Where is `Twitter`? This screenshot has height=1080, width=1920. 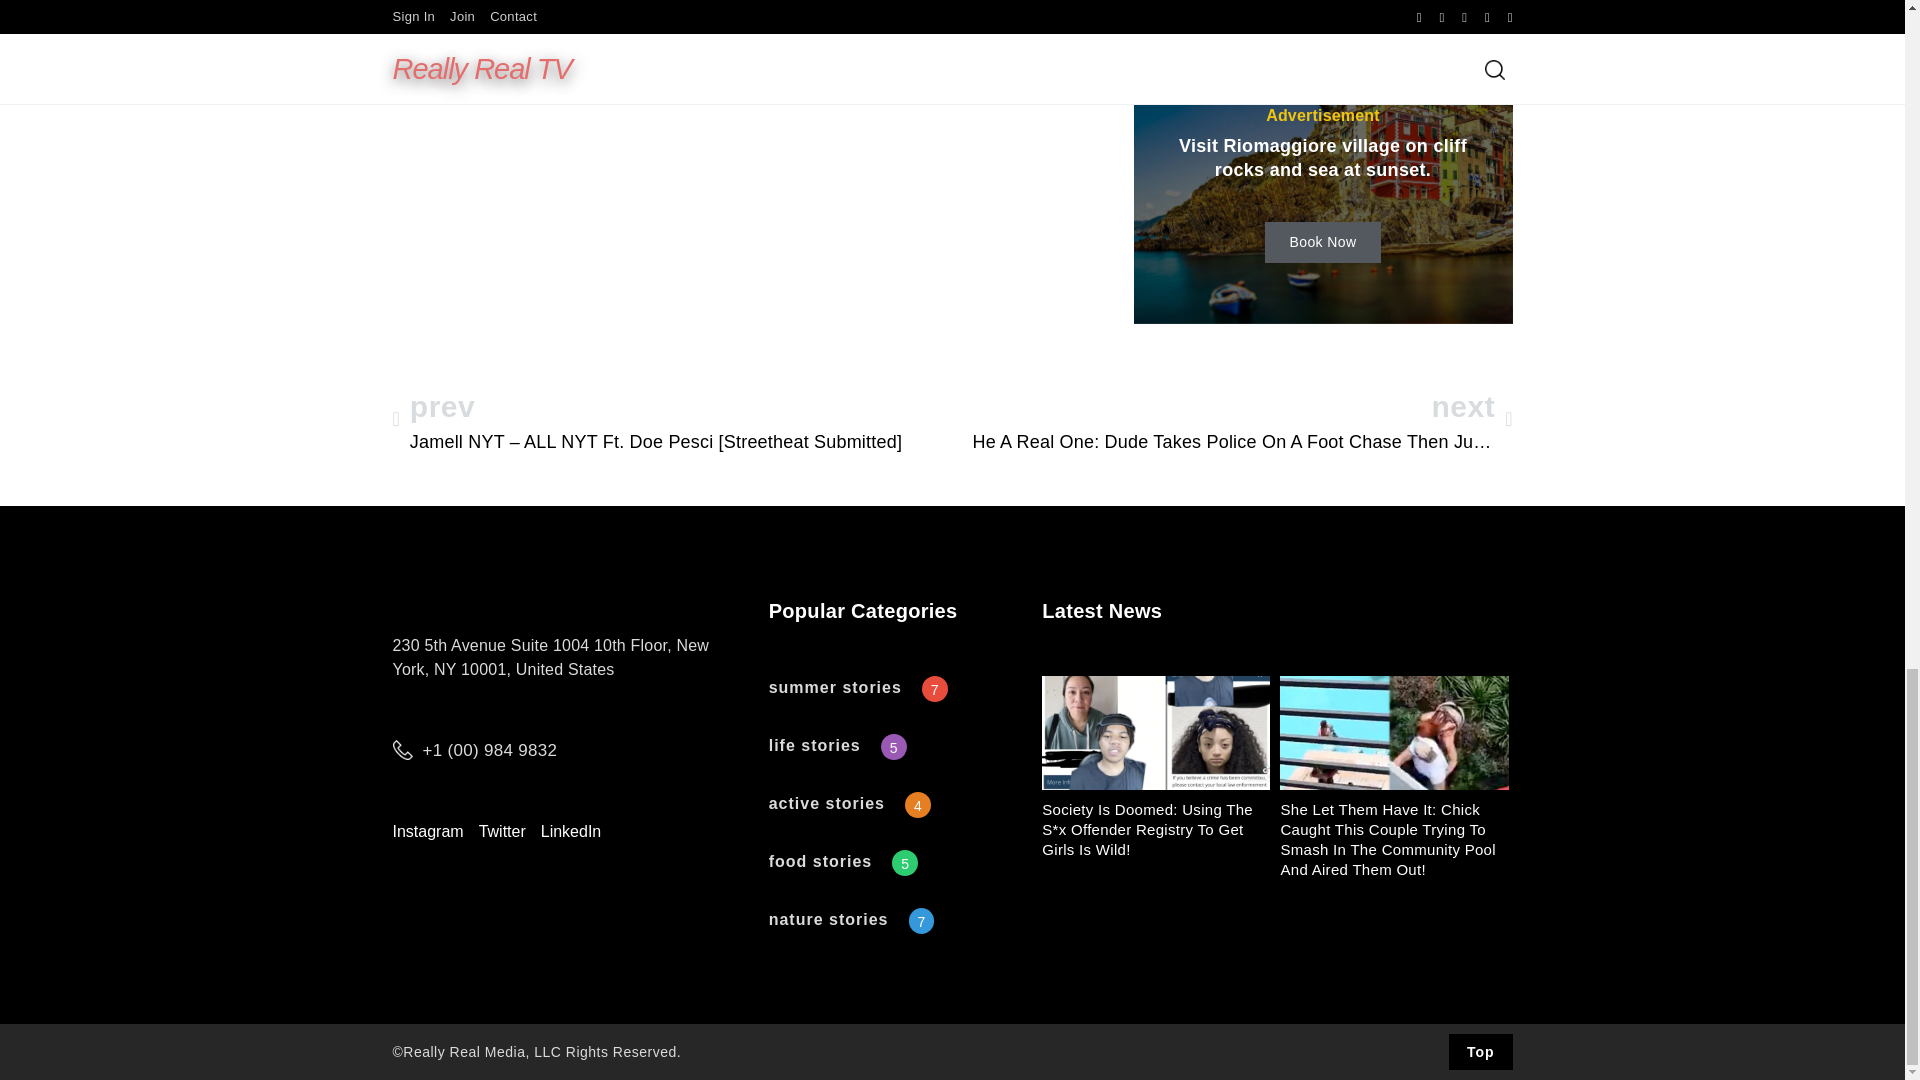
Twitter is located at coordinates (502, 832).